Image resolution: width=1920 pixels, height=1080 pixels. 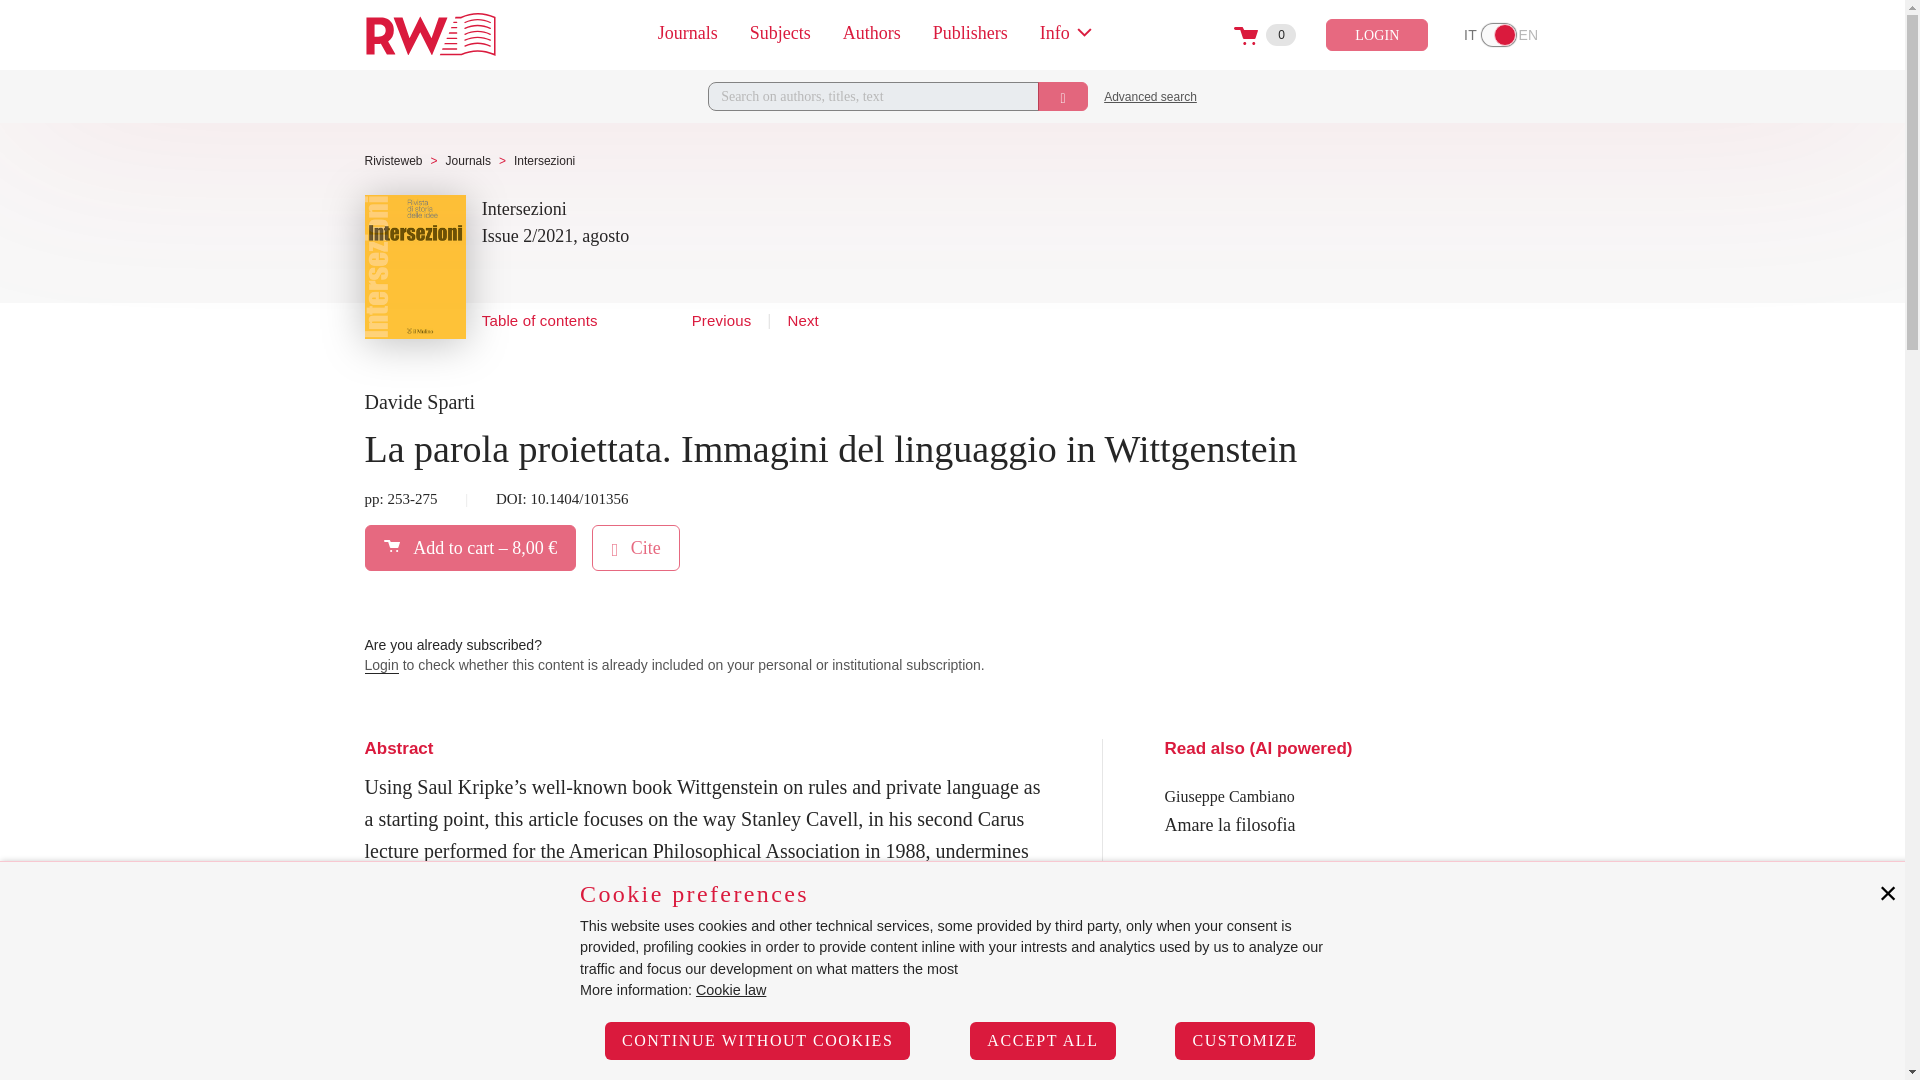 I want to click on Rivisteweb Home, so click(x=430, y=34).